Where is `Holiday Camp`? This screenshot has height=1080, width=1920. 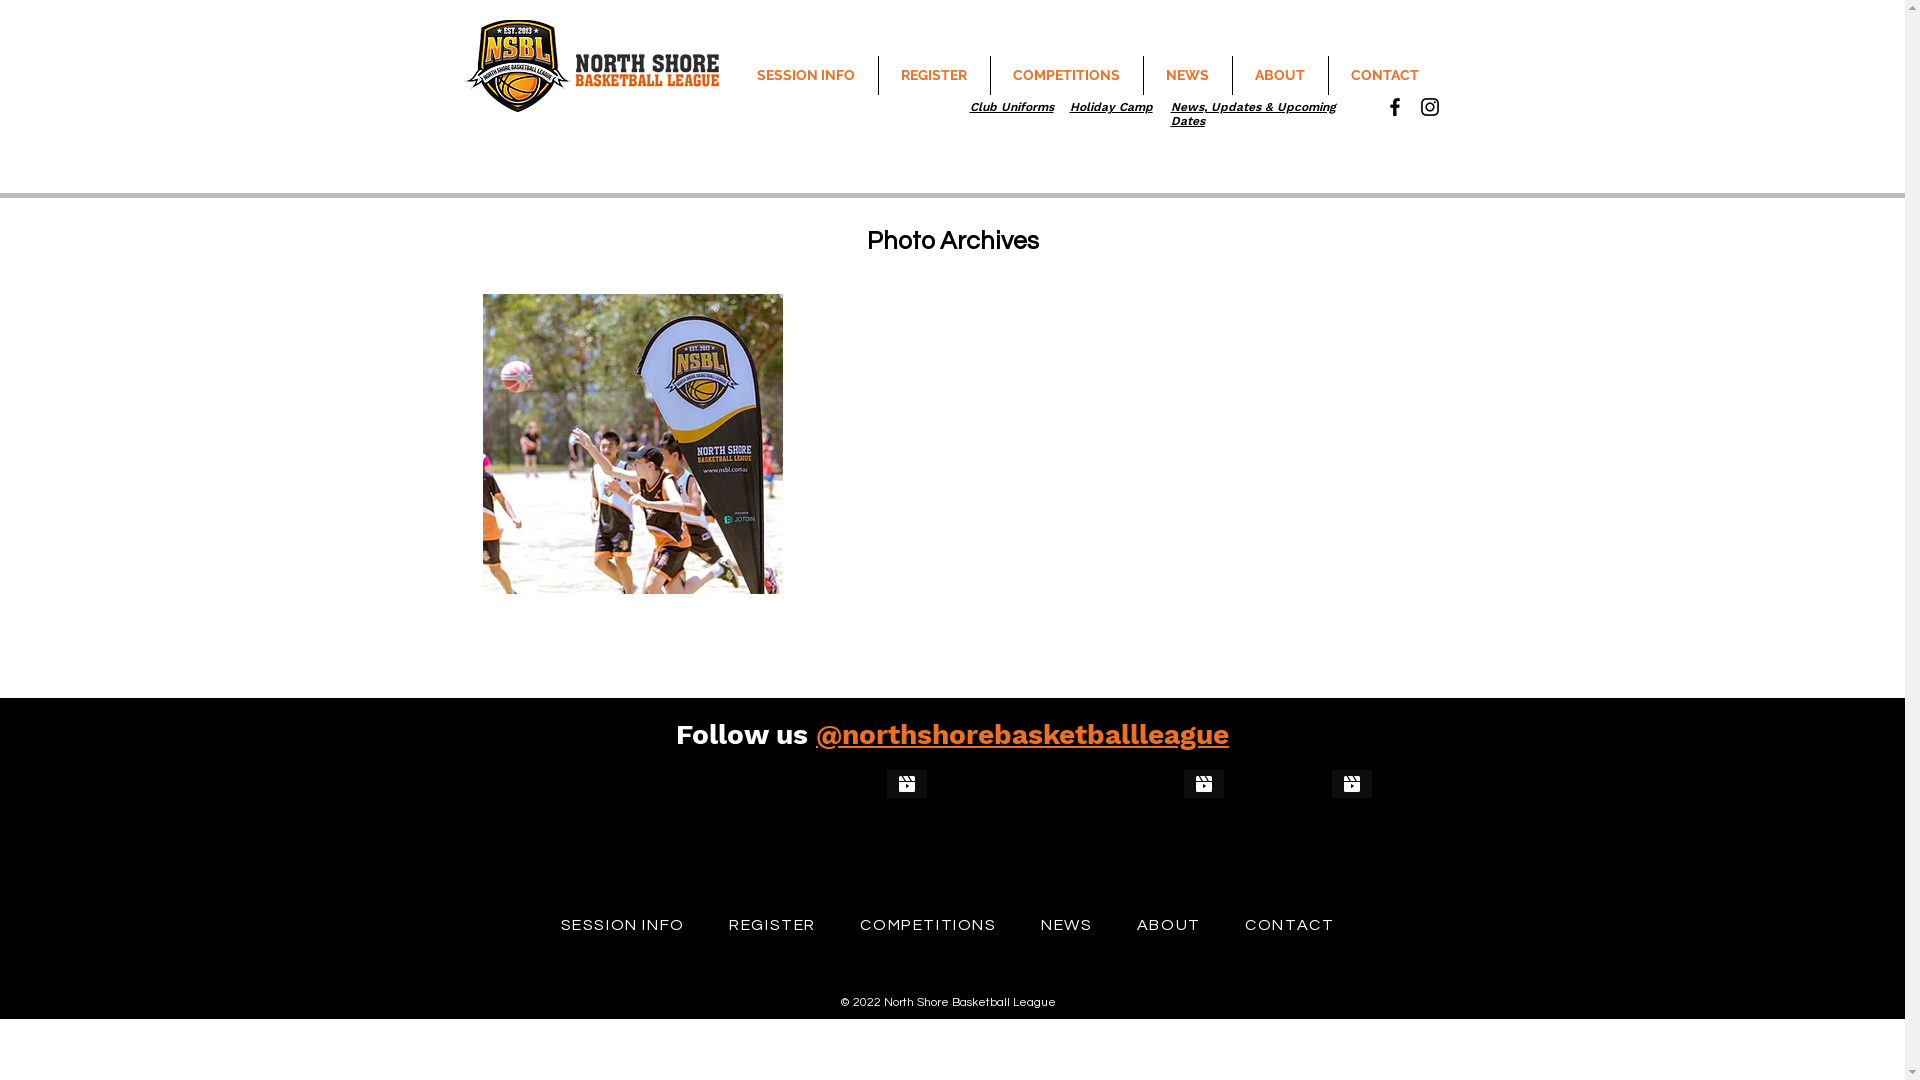 Holiday Camp is located at coordinates (1112, 107).